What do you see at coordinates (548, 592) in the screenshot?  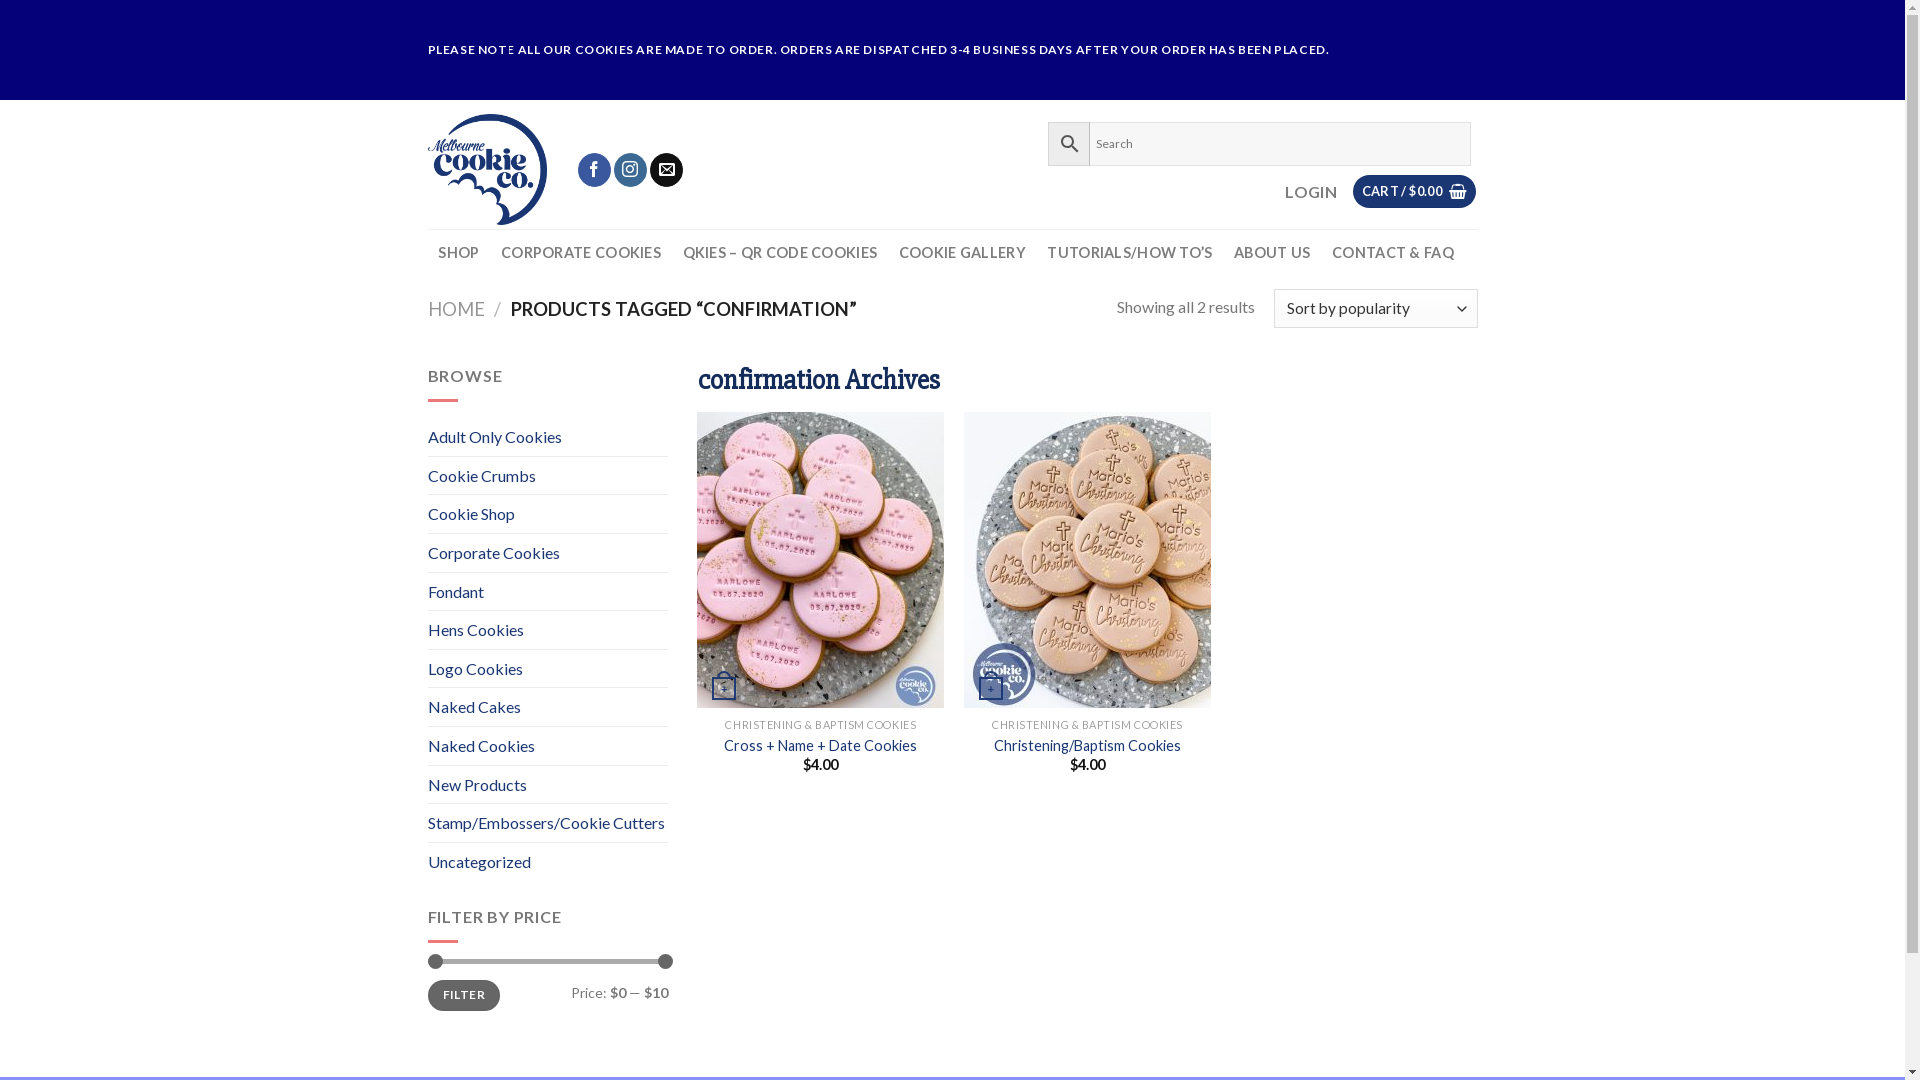 I see `Fondant` at bounding box center [548, 592].